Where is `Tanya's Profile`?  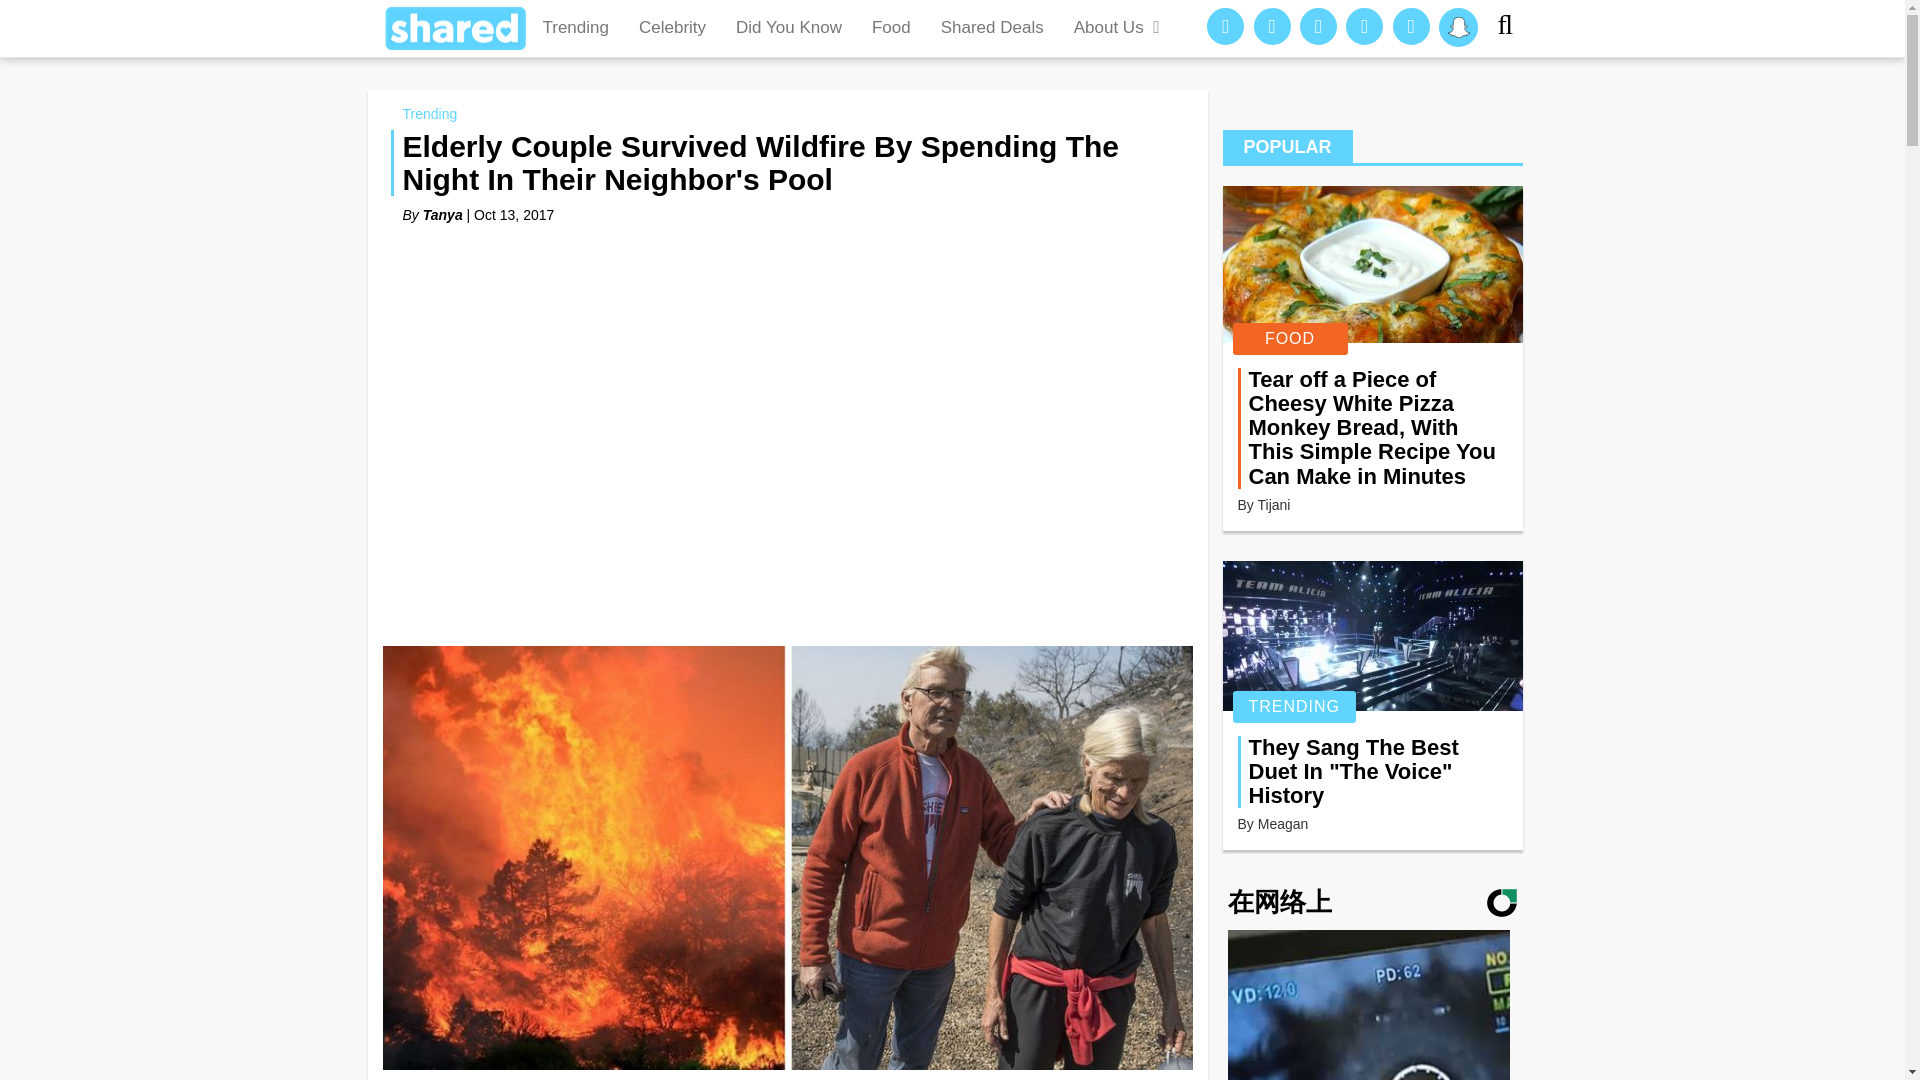 Tanya's Profile is located at coordinates (442, 214).